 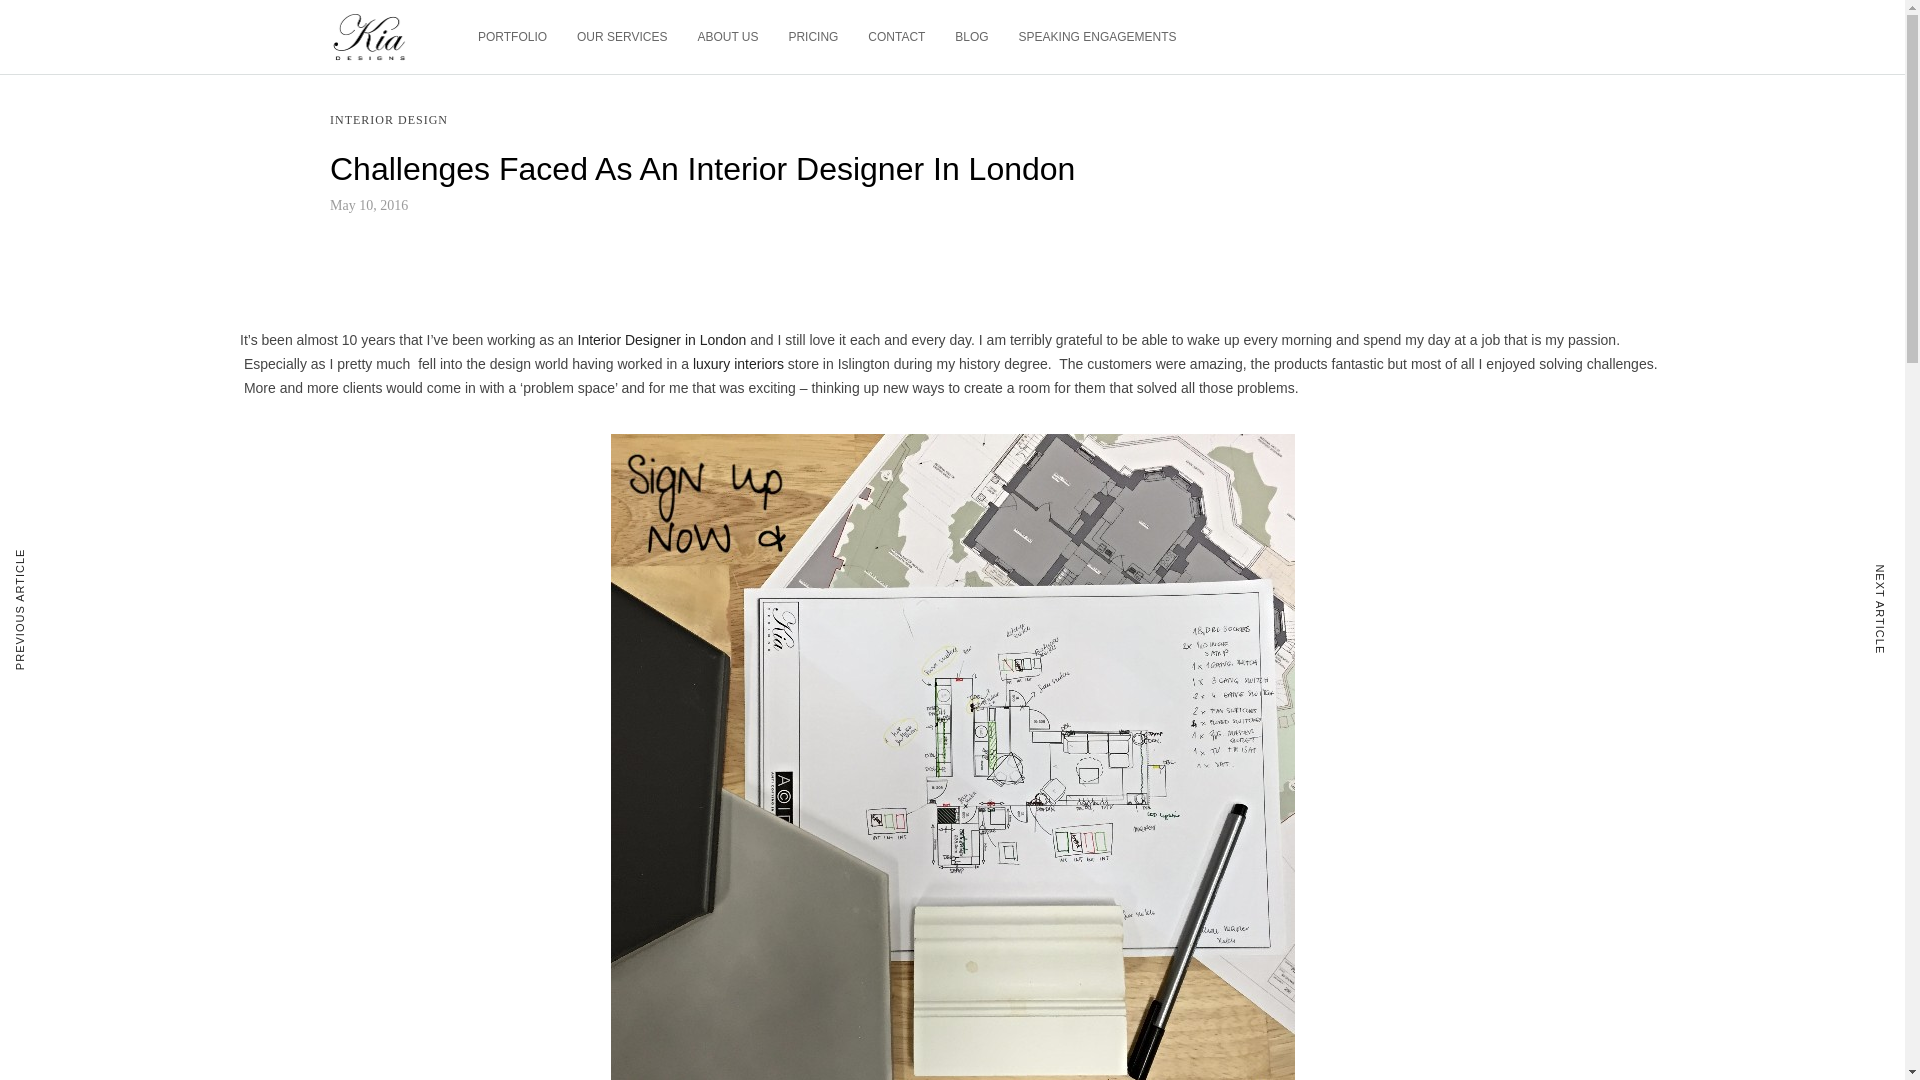 I want to click on Houzz, so click(x=1082, y=864).